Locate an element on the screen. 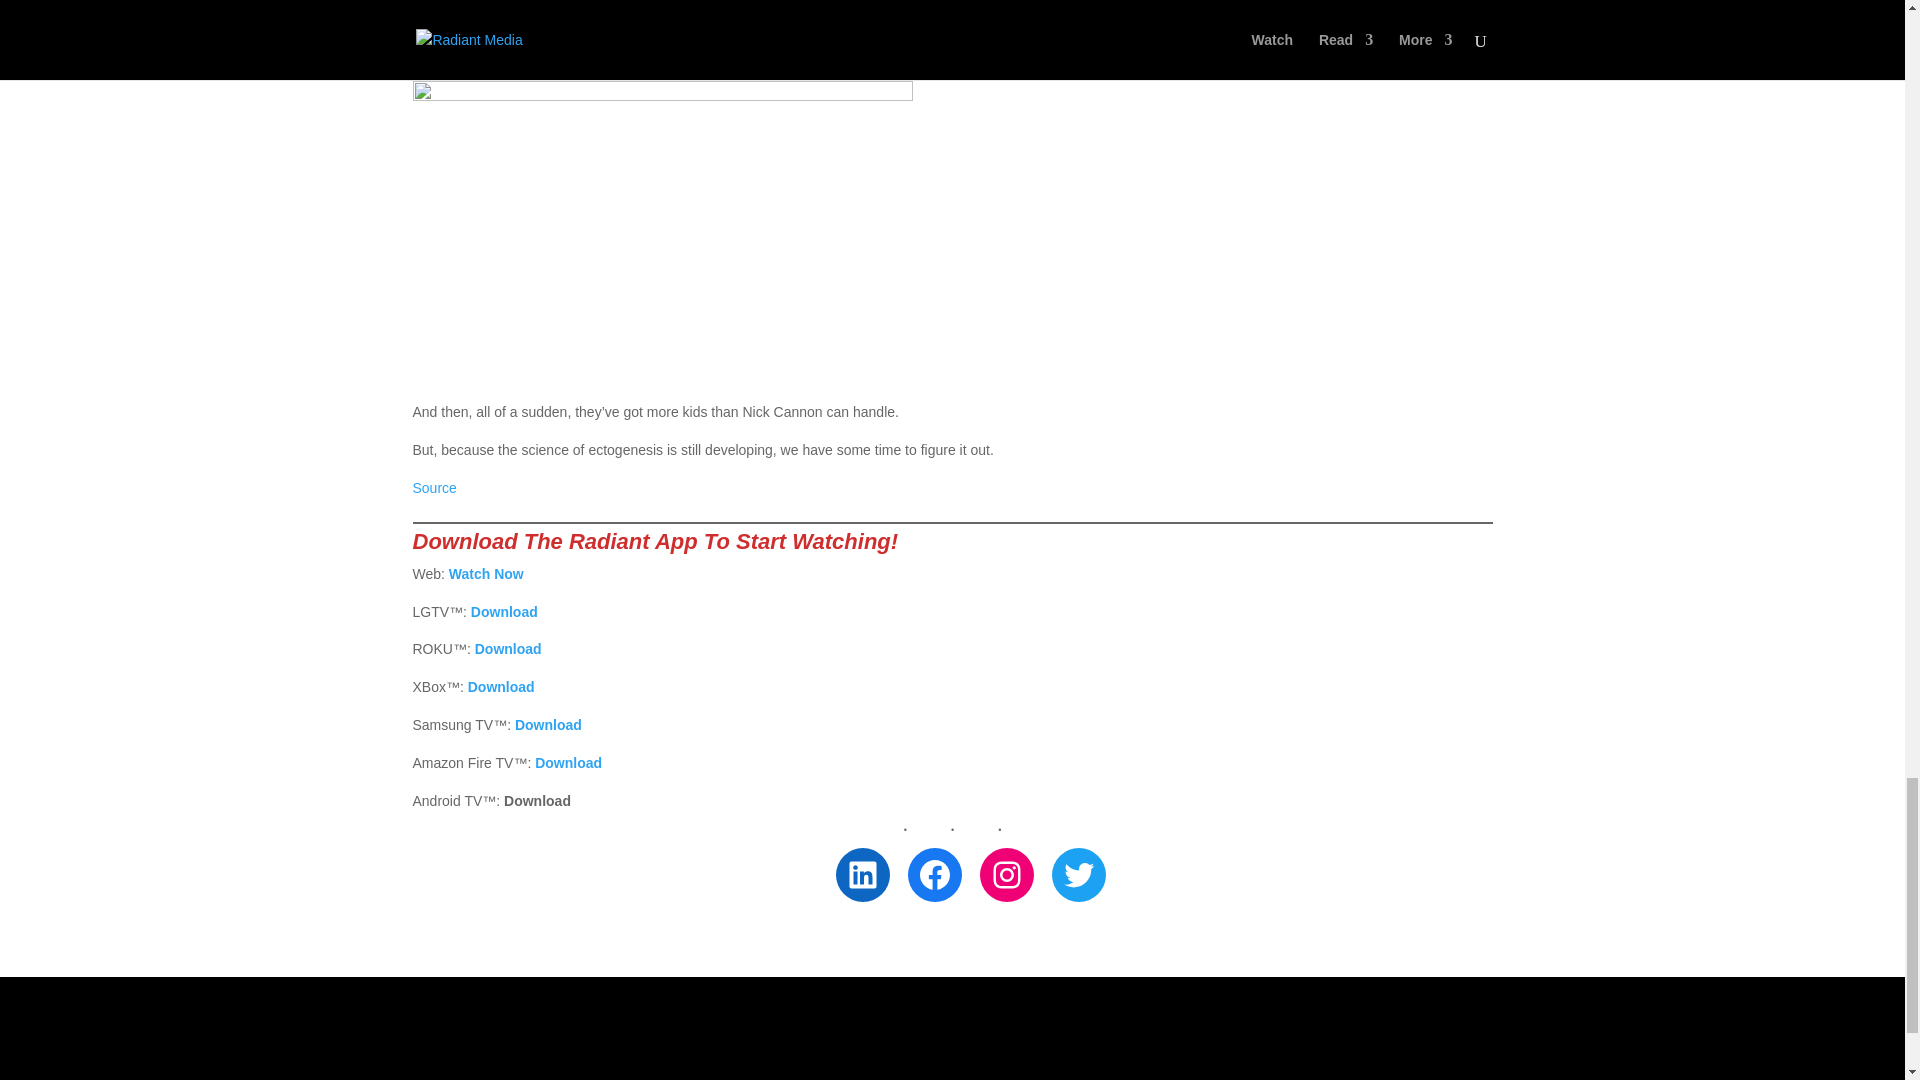 This screenshot has width=1920, height=1080. Download is located at coordinates (504, 611).